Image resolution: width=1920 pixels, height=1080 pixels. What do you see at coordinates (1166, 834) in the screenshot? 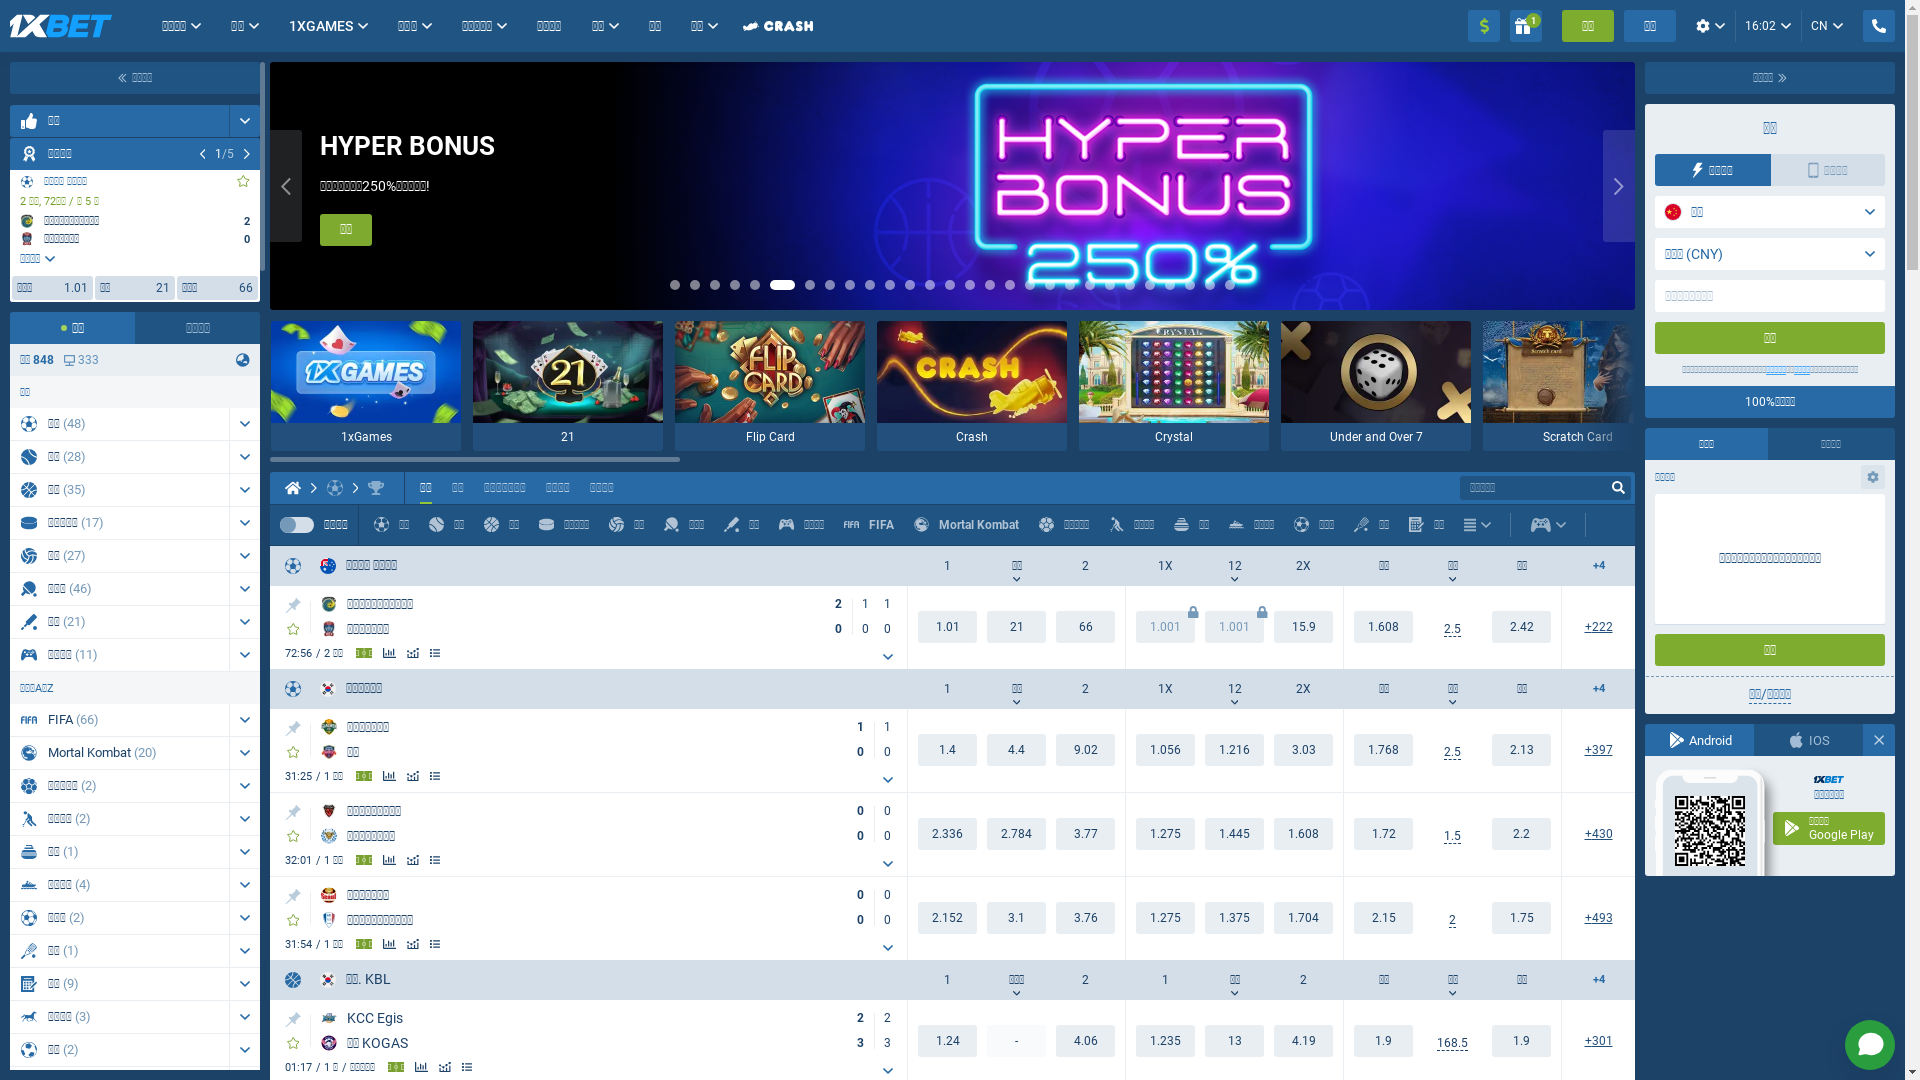
I see `1.275` at bounding box center [1166, 834].